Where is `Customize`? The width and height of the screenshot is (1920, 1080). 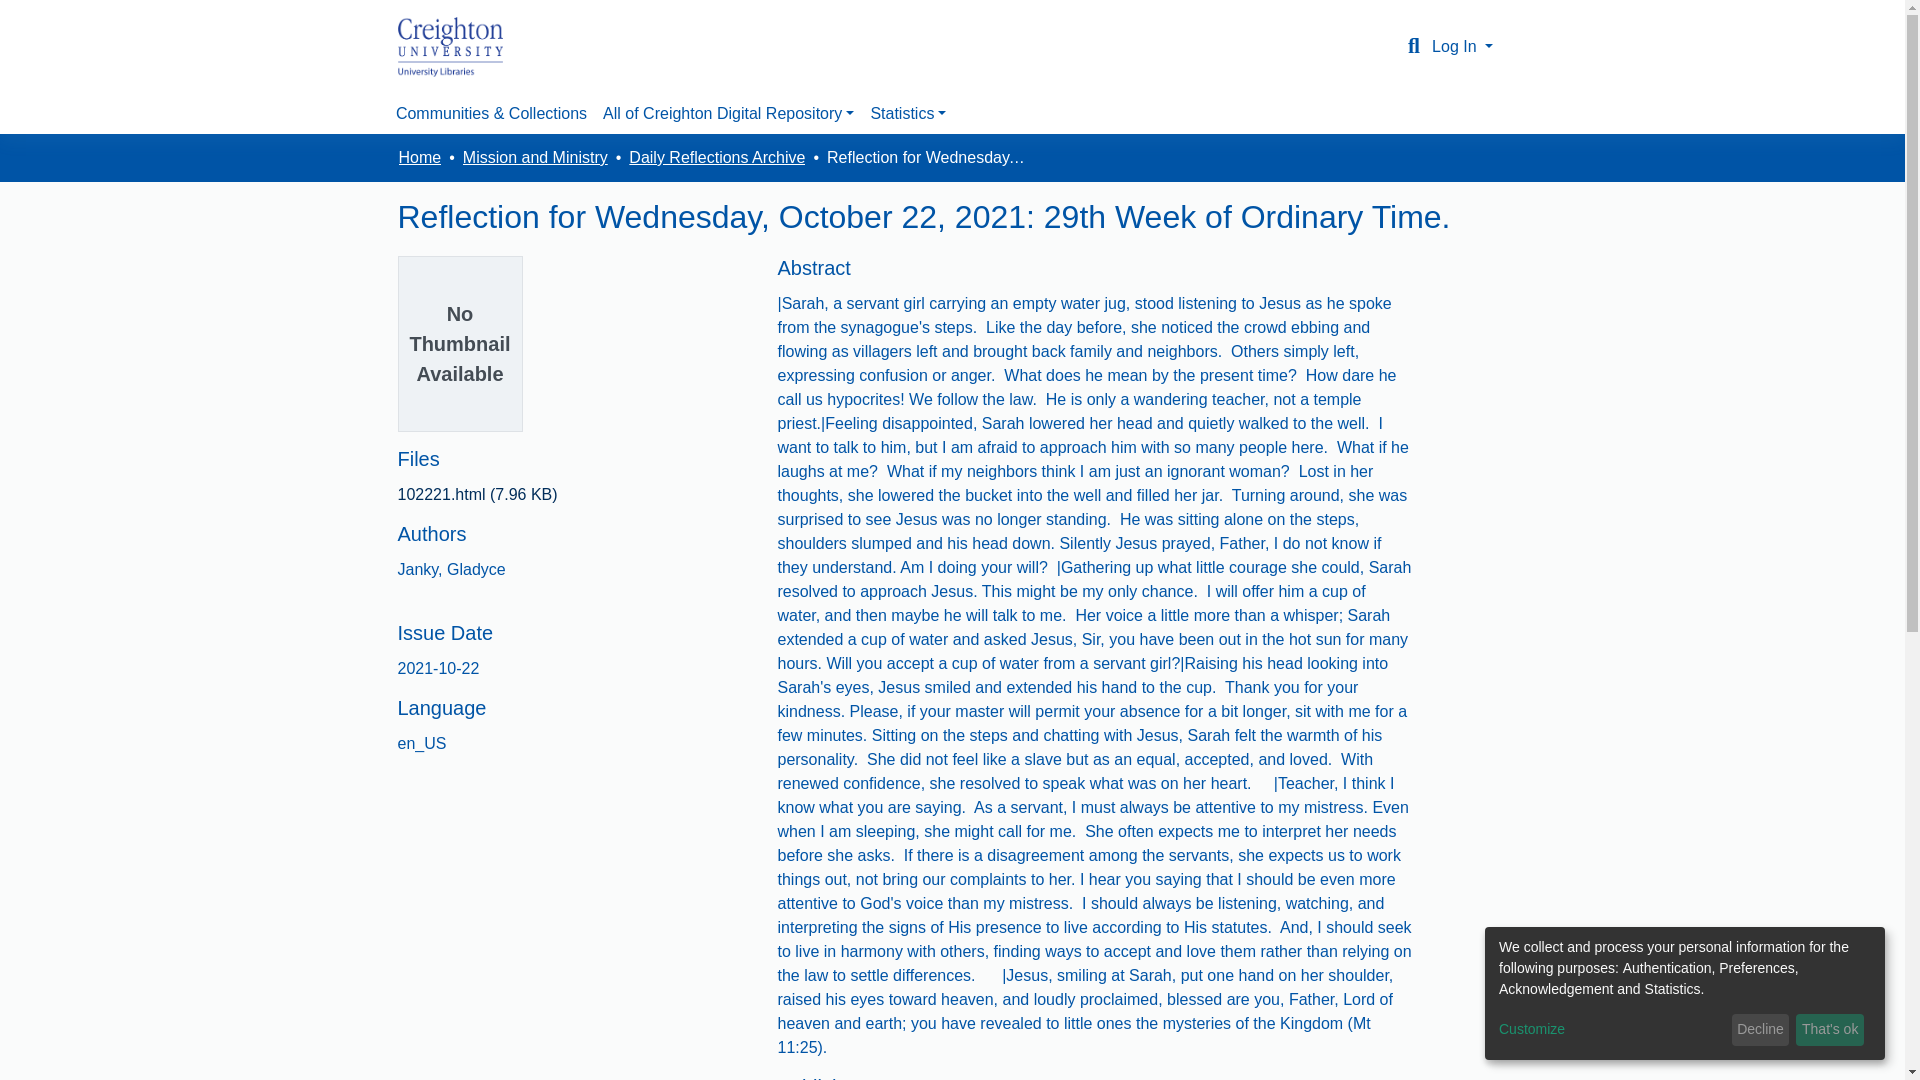 Customize is located at coordinates (1612, 1030).